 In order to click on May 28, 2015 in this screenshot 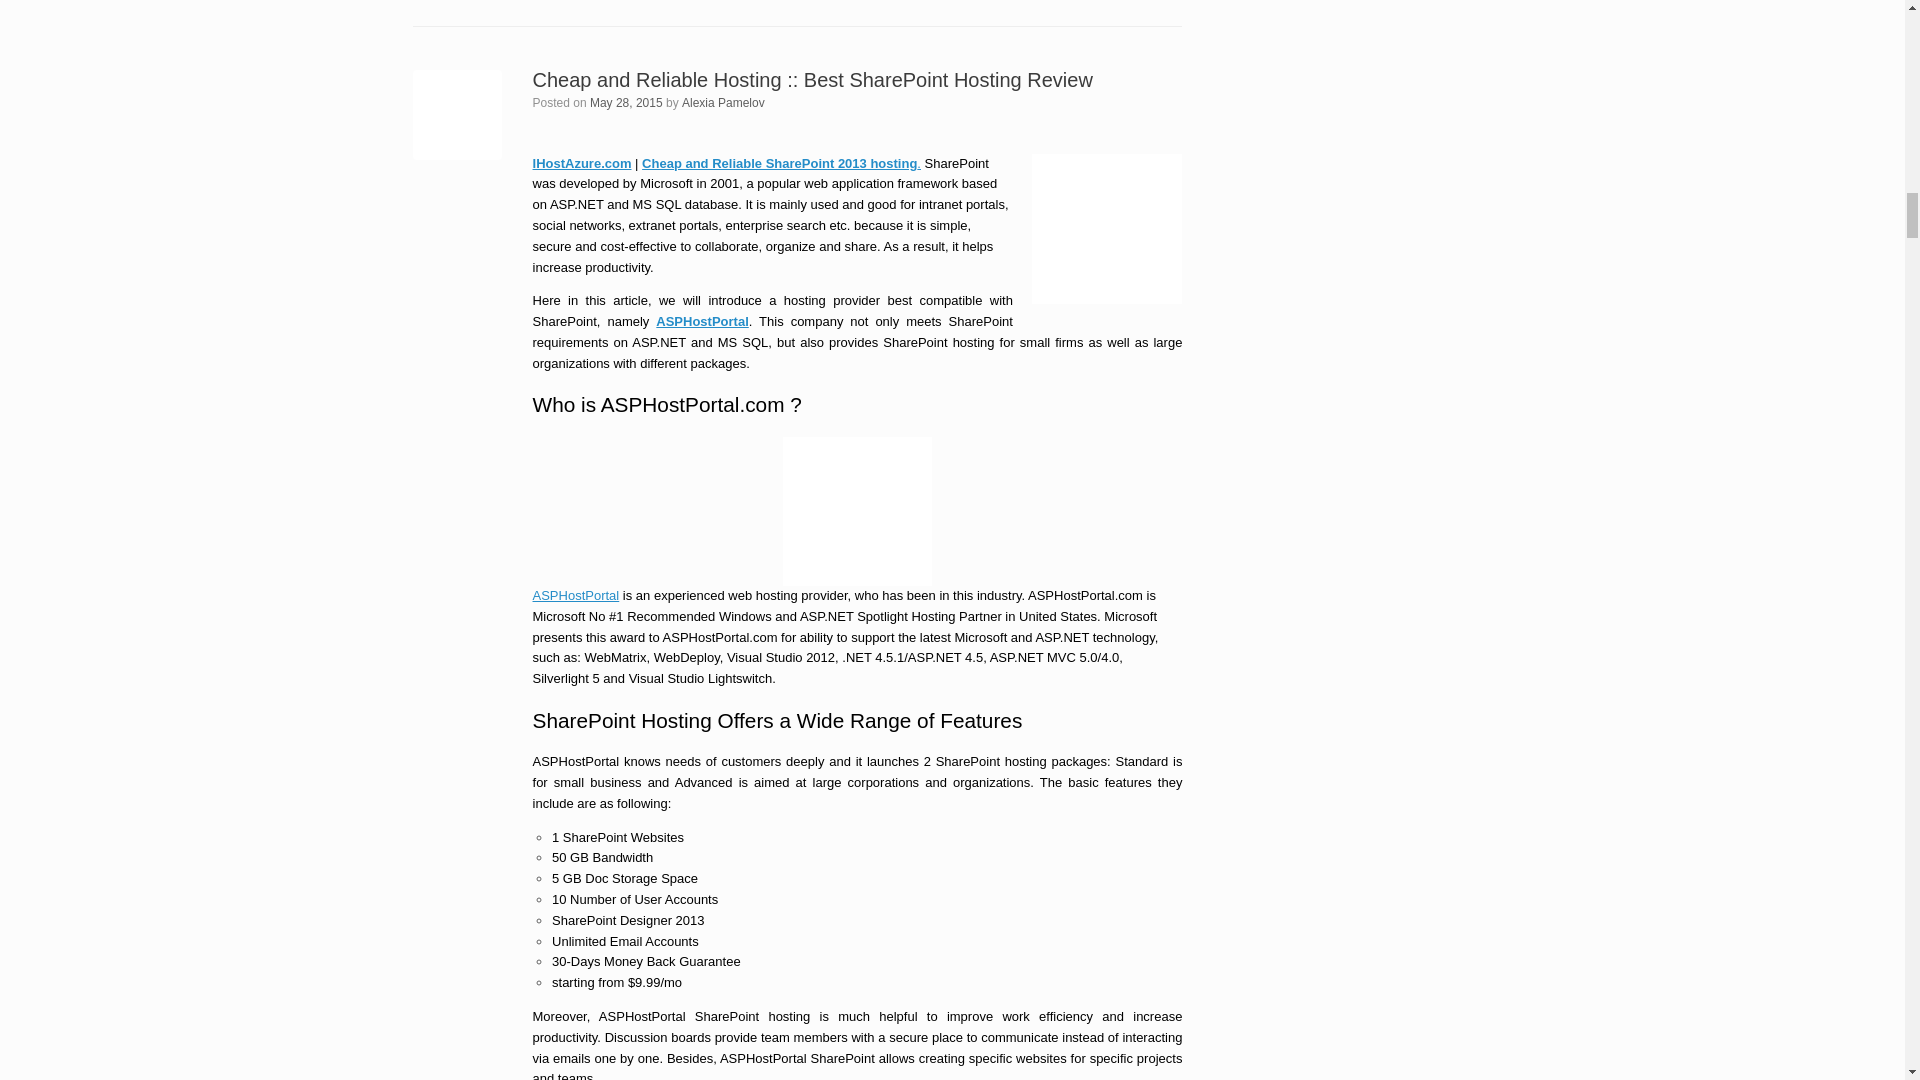, I will do `click(626, 103)`.